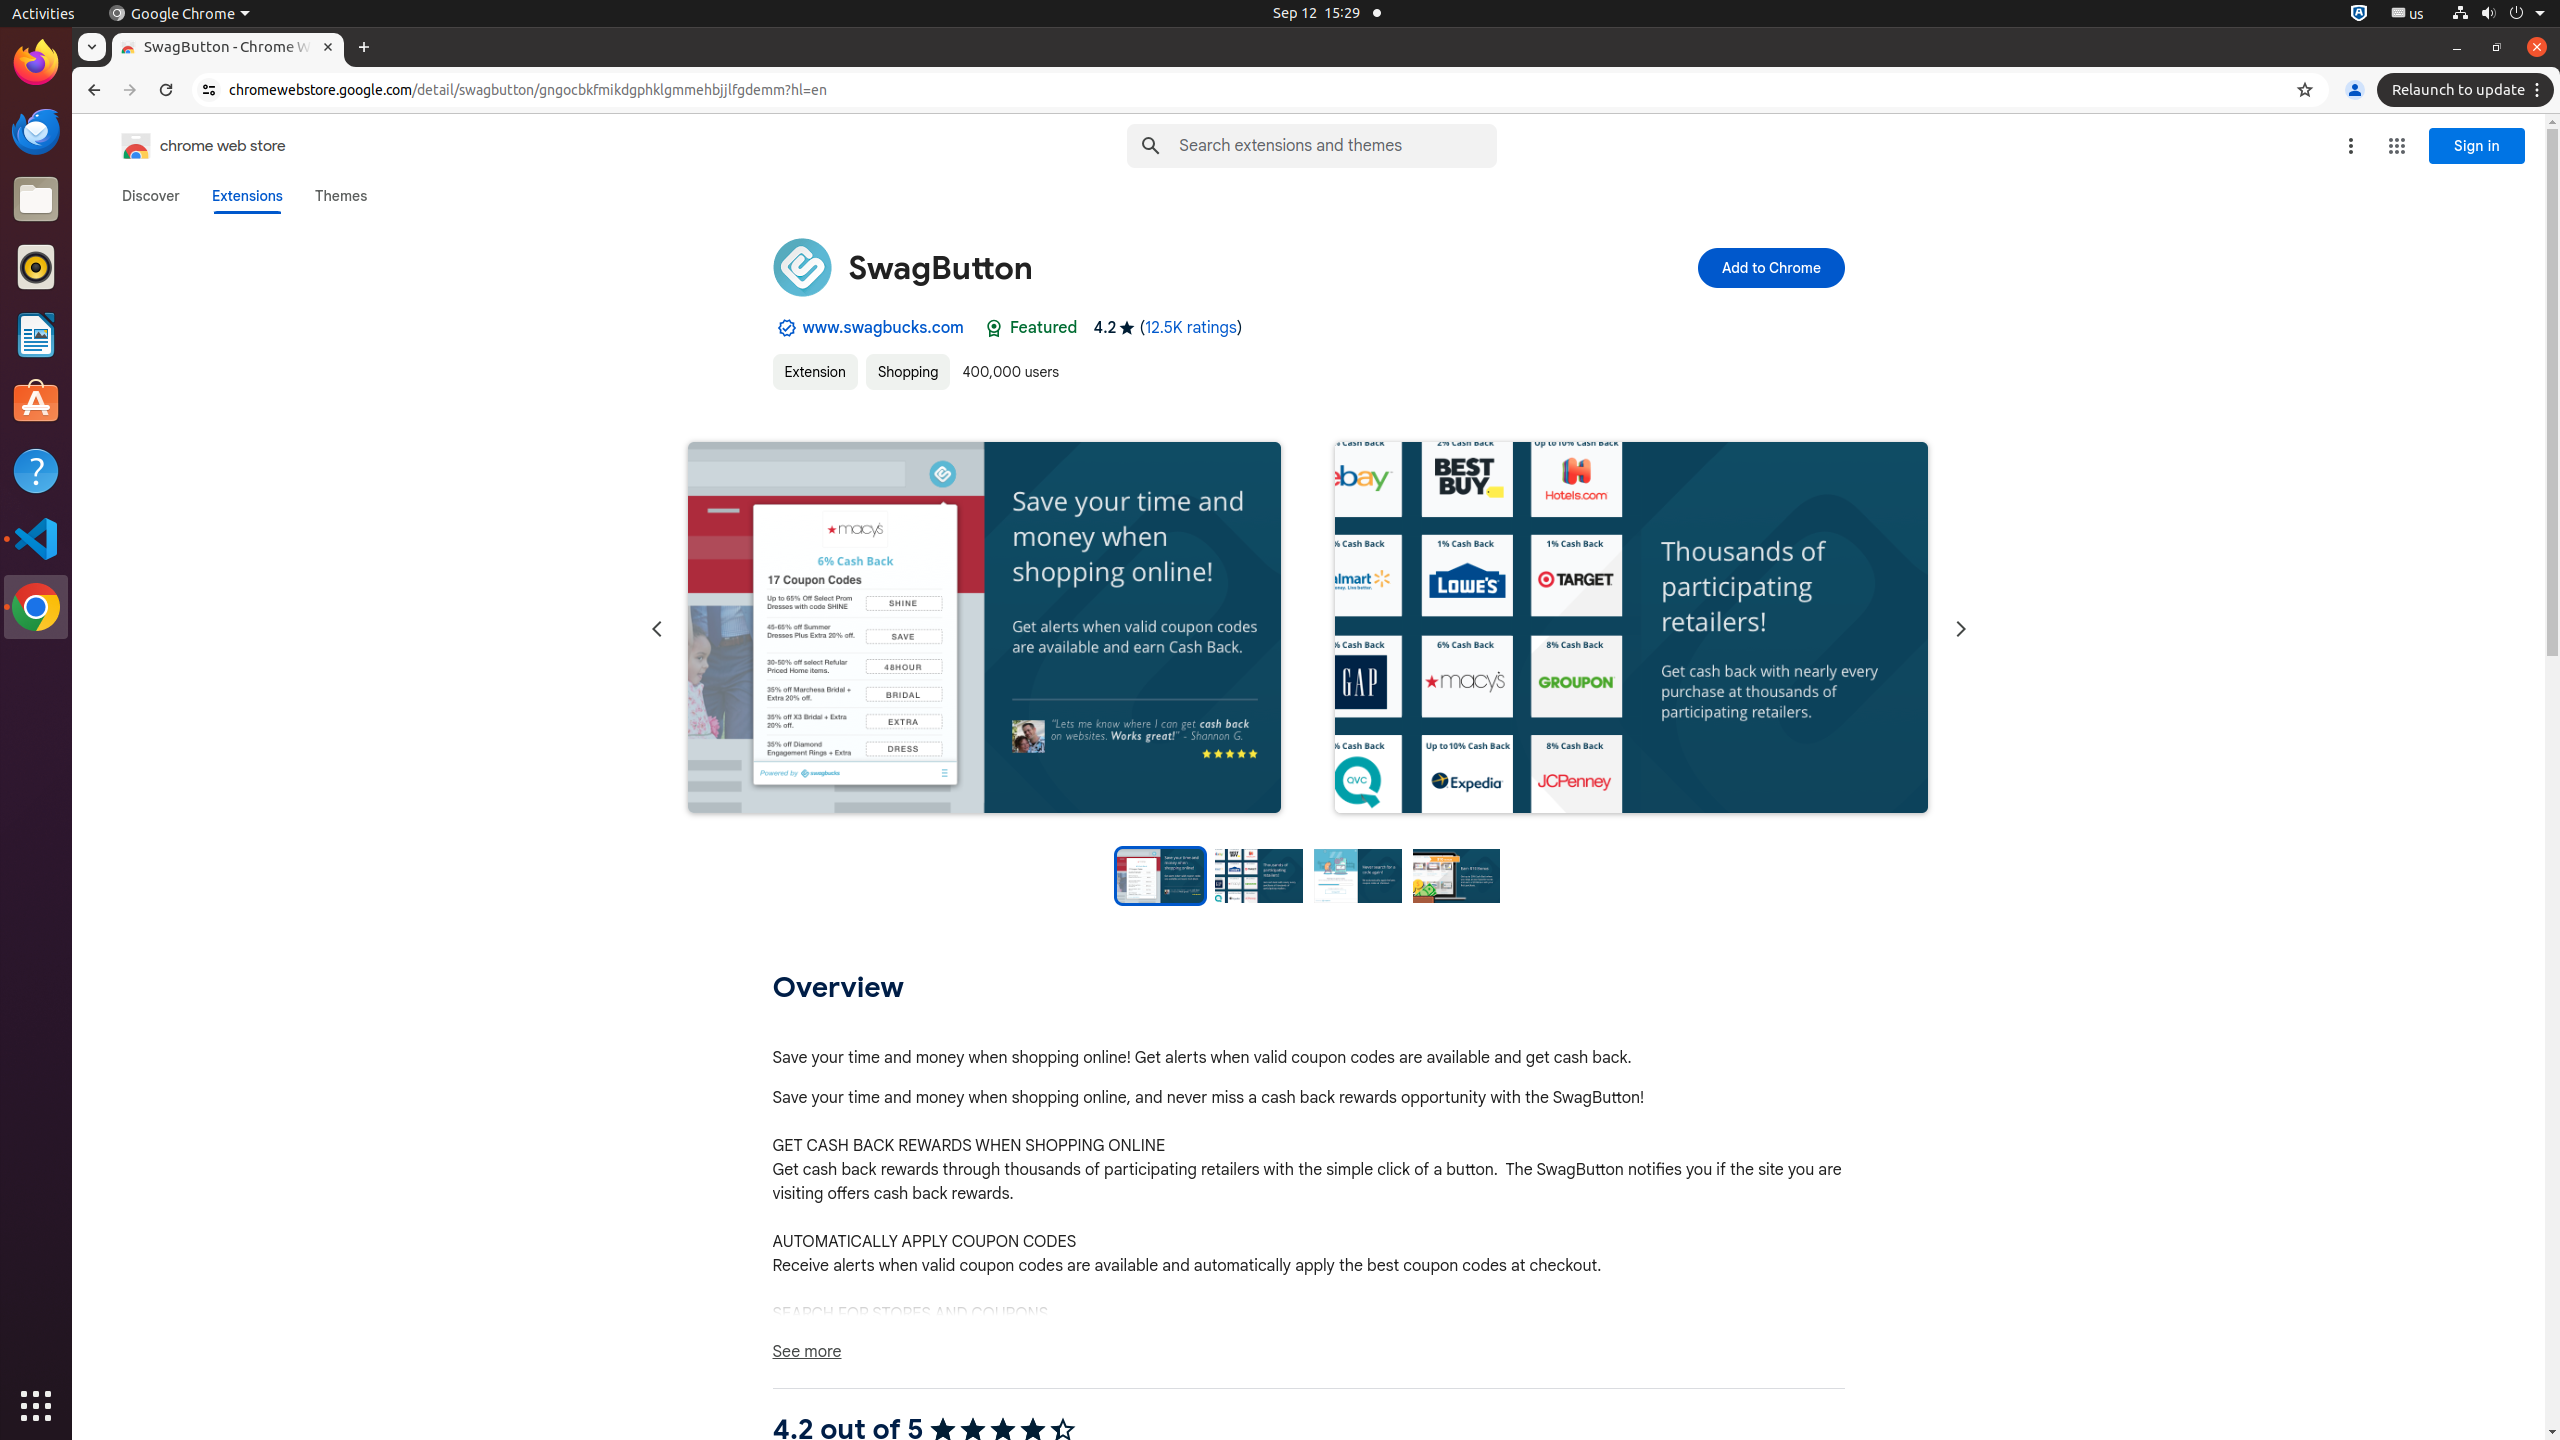 This screenshot has height=1440, width=2560. Describe the element at coordinates (36, 63) in the screenshot. I see `Firefox Web Browser` at that location.